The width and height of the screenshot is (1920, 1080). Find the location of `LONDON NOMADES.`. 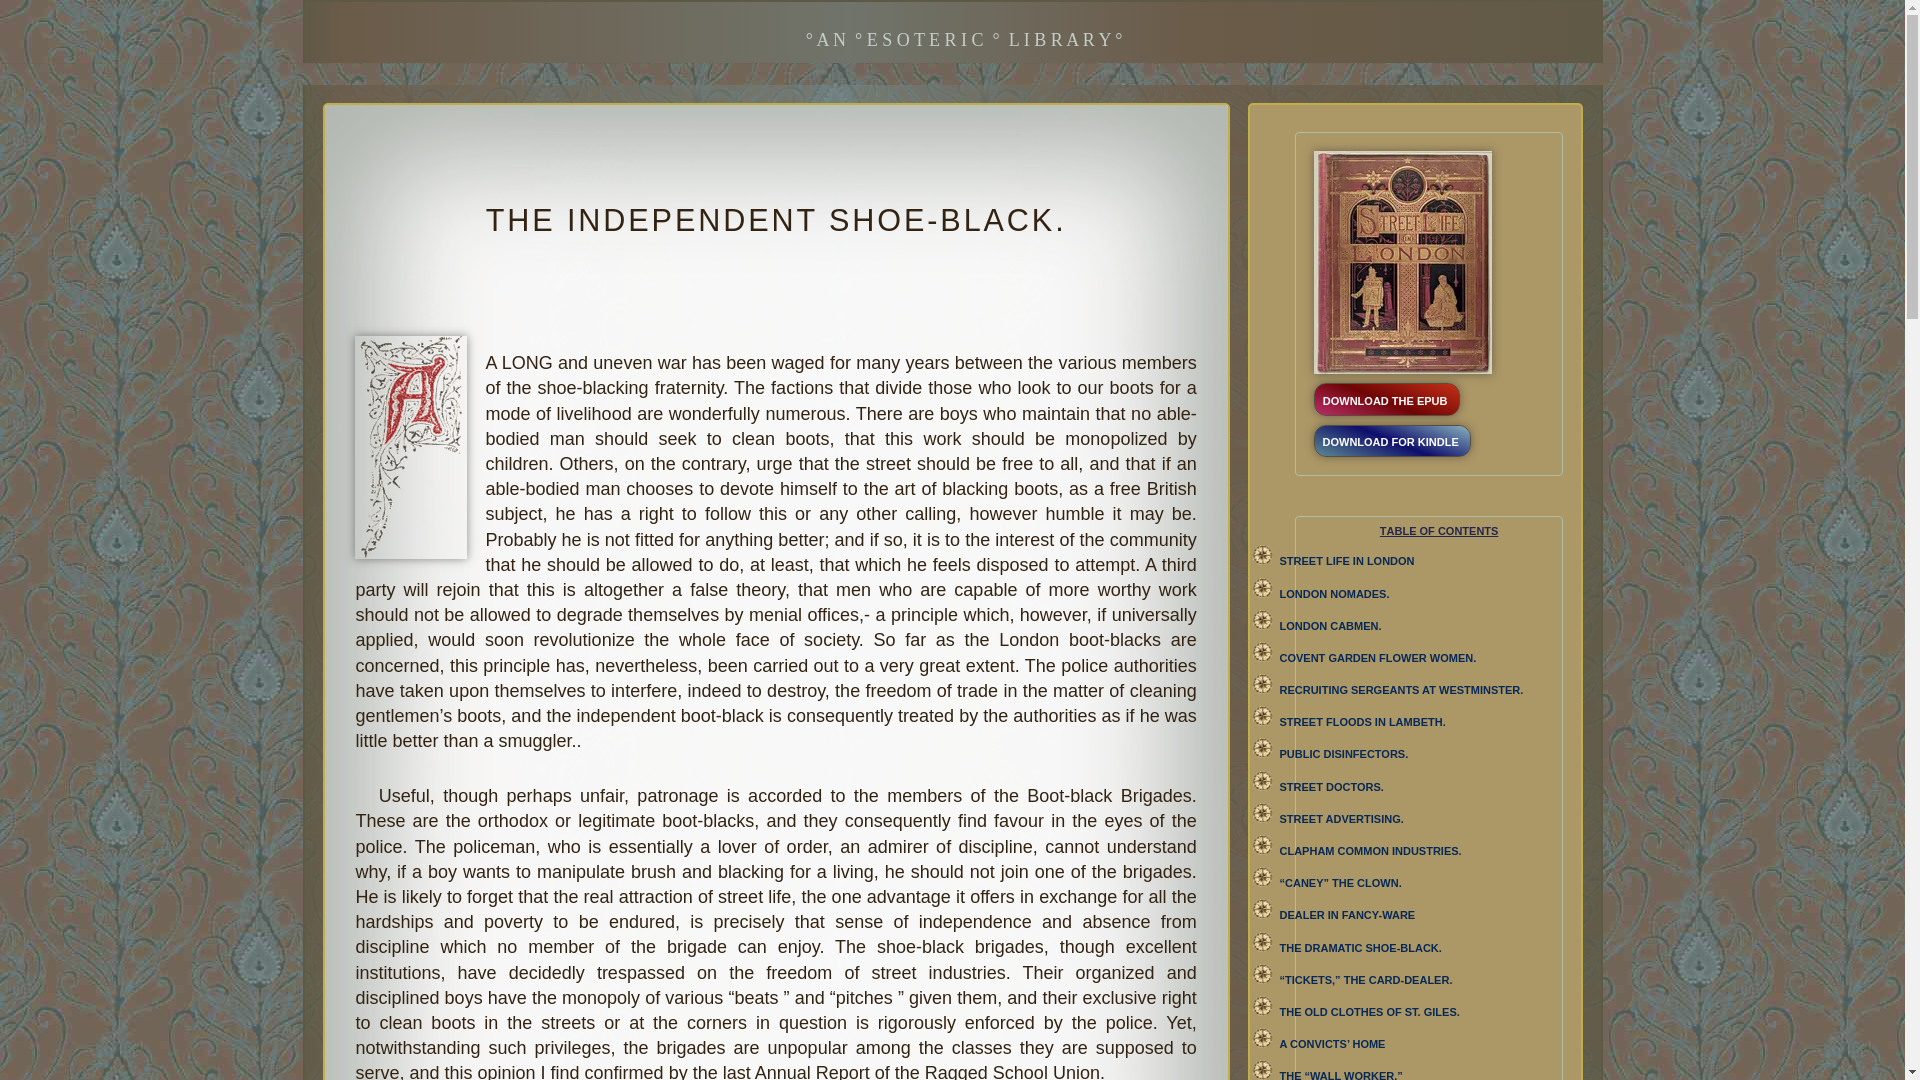

LONDON NOMADES. is located at coordinates (1335, 592).